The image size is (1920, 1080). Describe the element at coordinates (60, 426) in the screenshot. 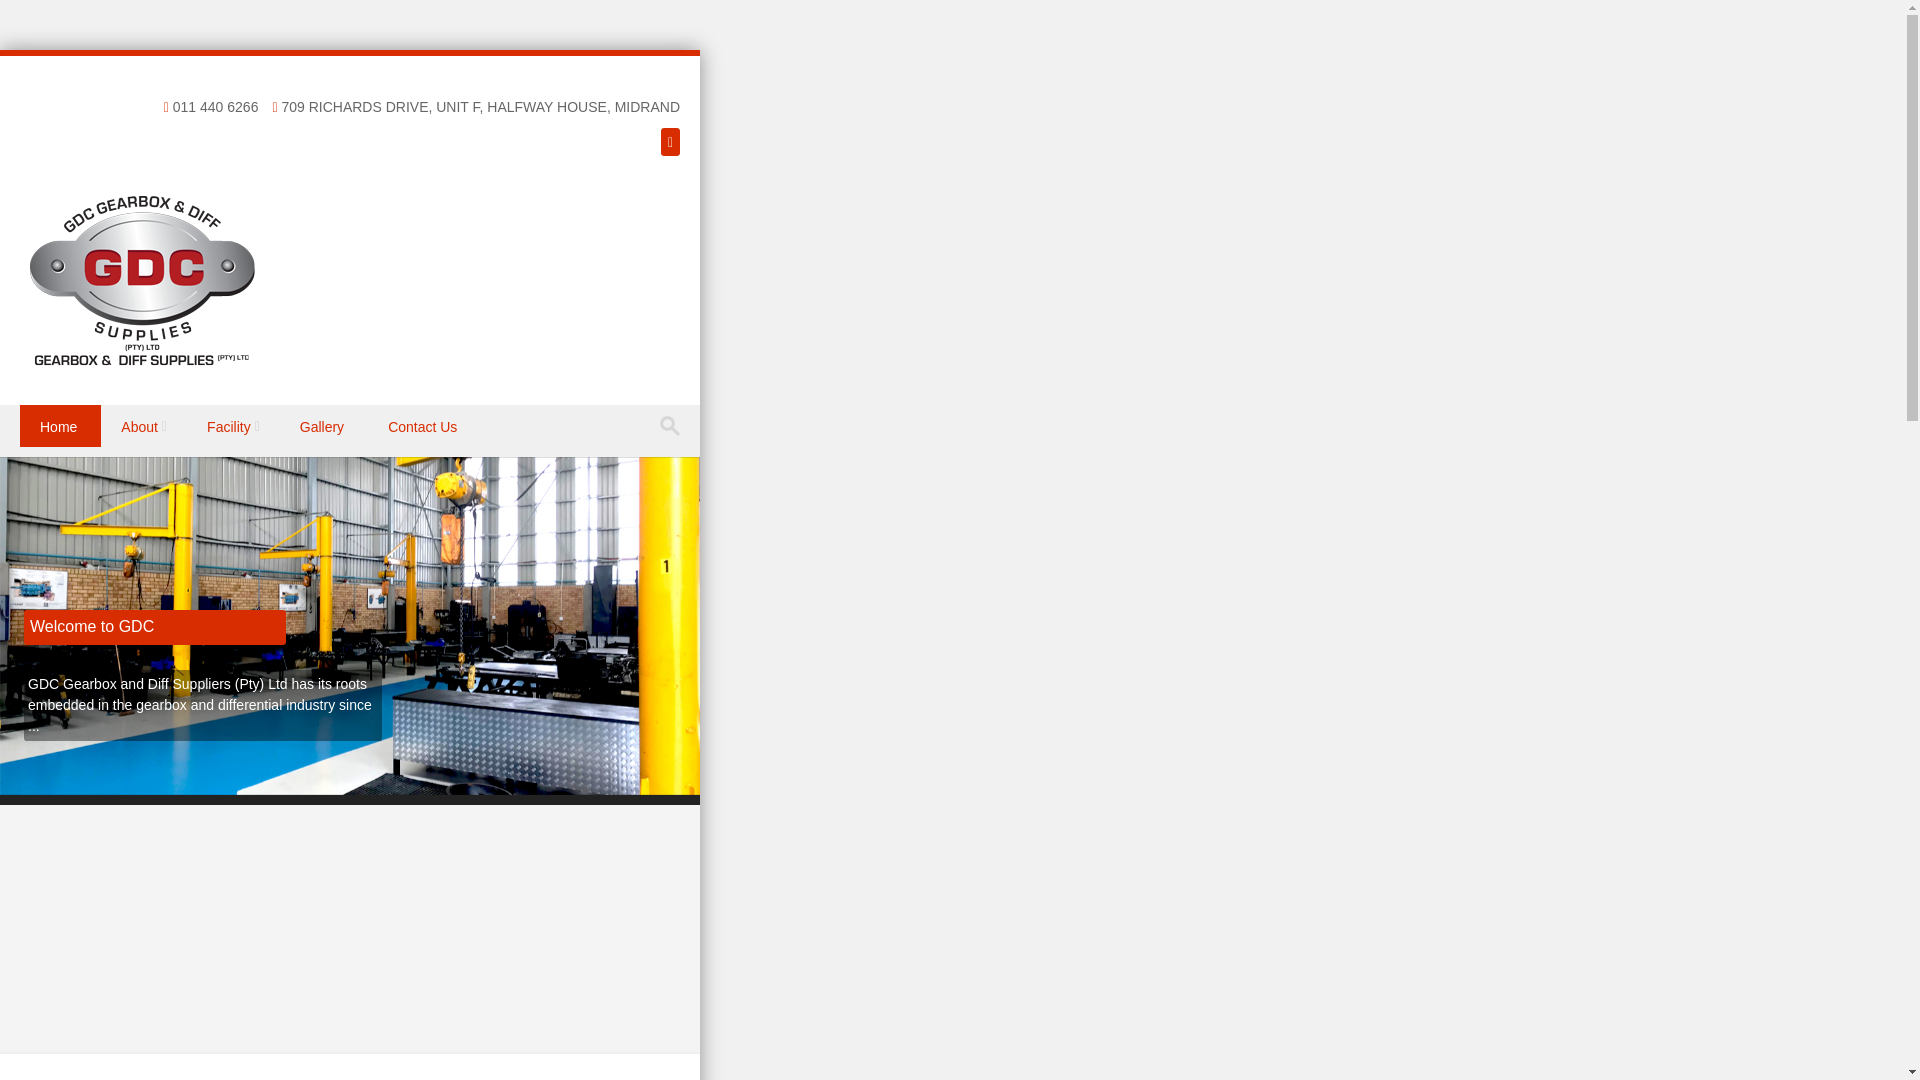

I see `Home` at that location.